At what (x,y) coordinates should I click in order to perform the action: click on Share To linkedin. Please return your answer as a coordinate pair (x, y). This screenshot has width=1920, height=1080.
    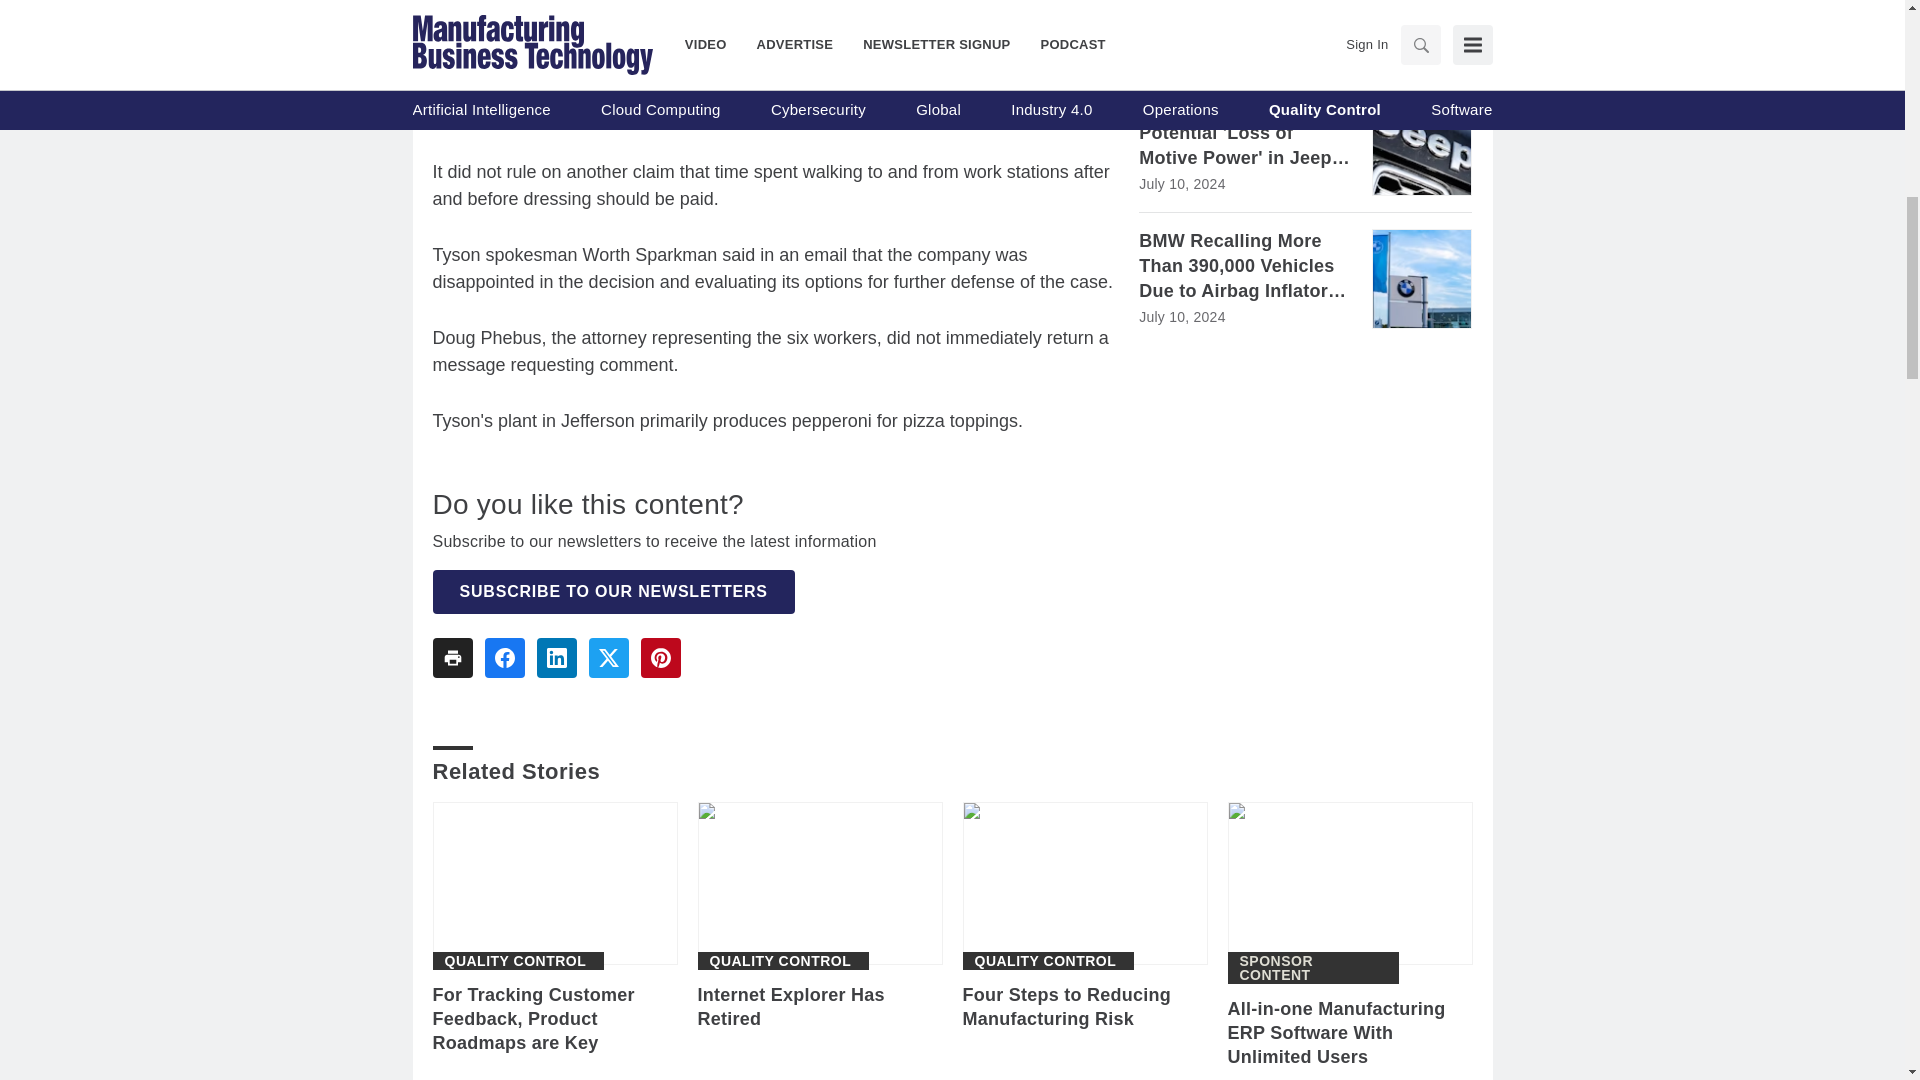
    Looking at the image, I should click on (556, 658).